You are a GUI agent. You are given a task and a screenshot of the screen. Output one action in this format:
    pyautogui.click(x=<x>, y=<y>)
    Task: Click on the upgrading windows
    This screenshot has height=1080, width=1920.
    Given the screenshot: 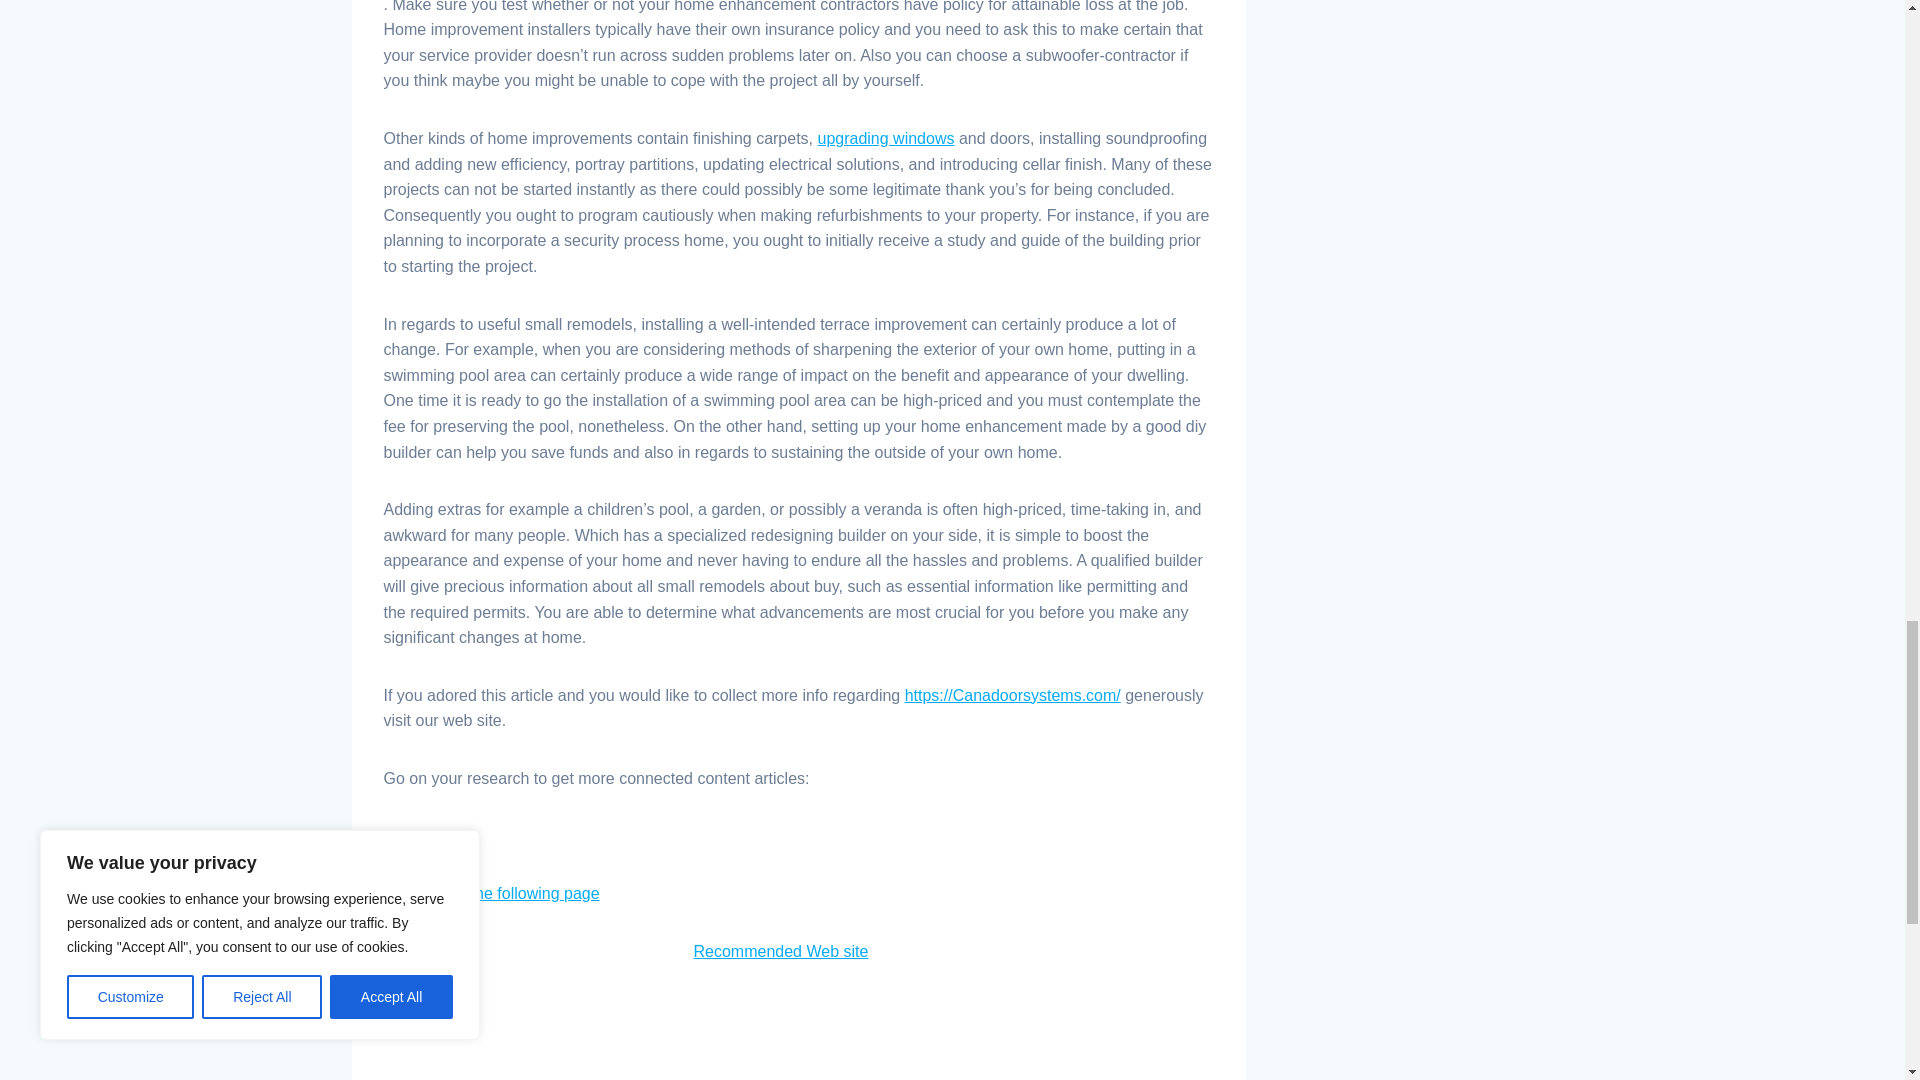 What is the action you would take?
    pyautogui.click(x=886, y=138)
    